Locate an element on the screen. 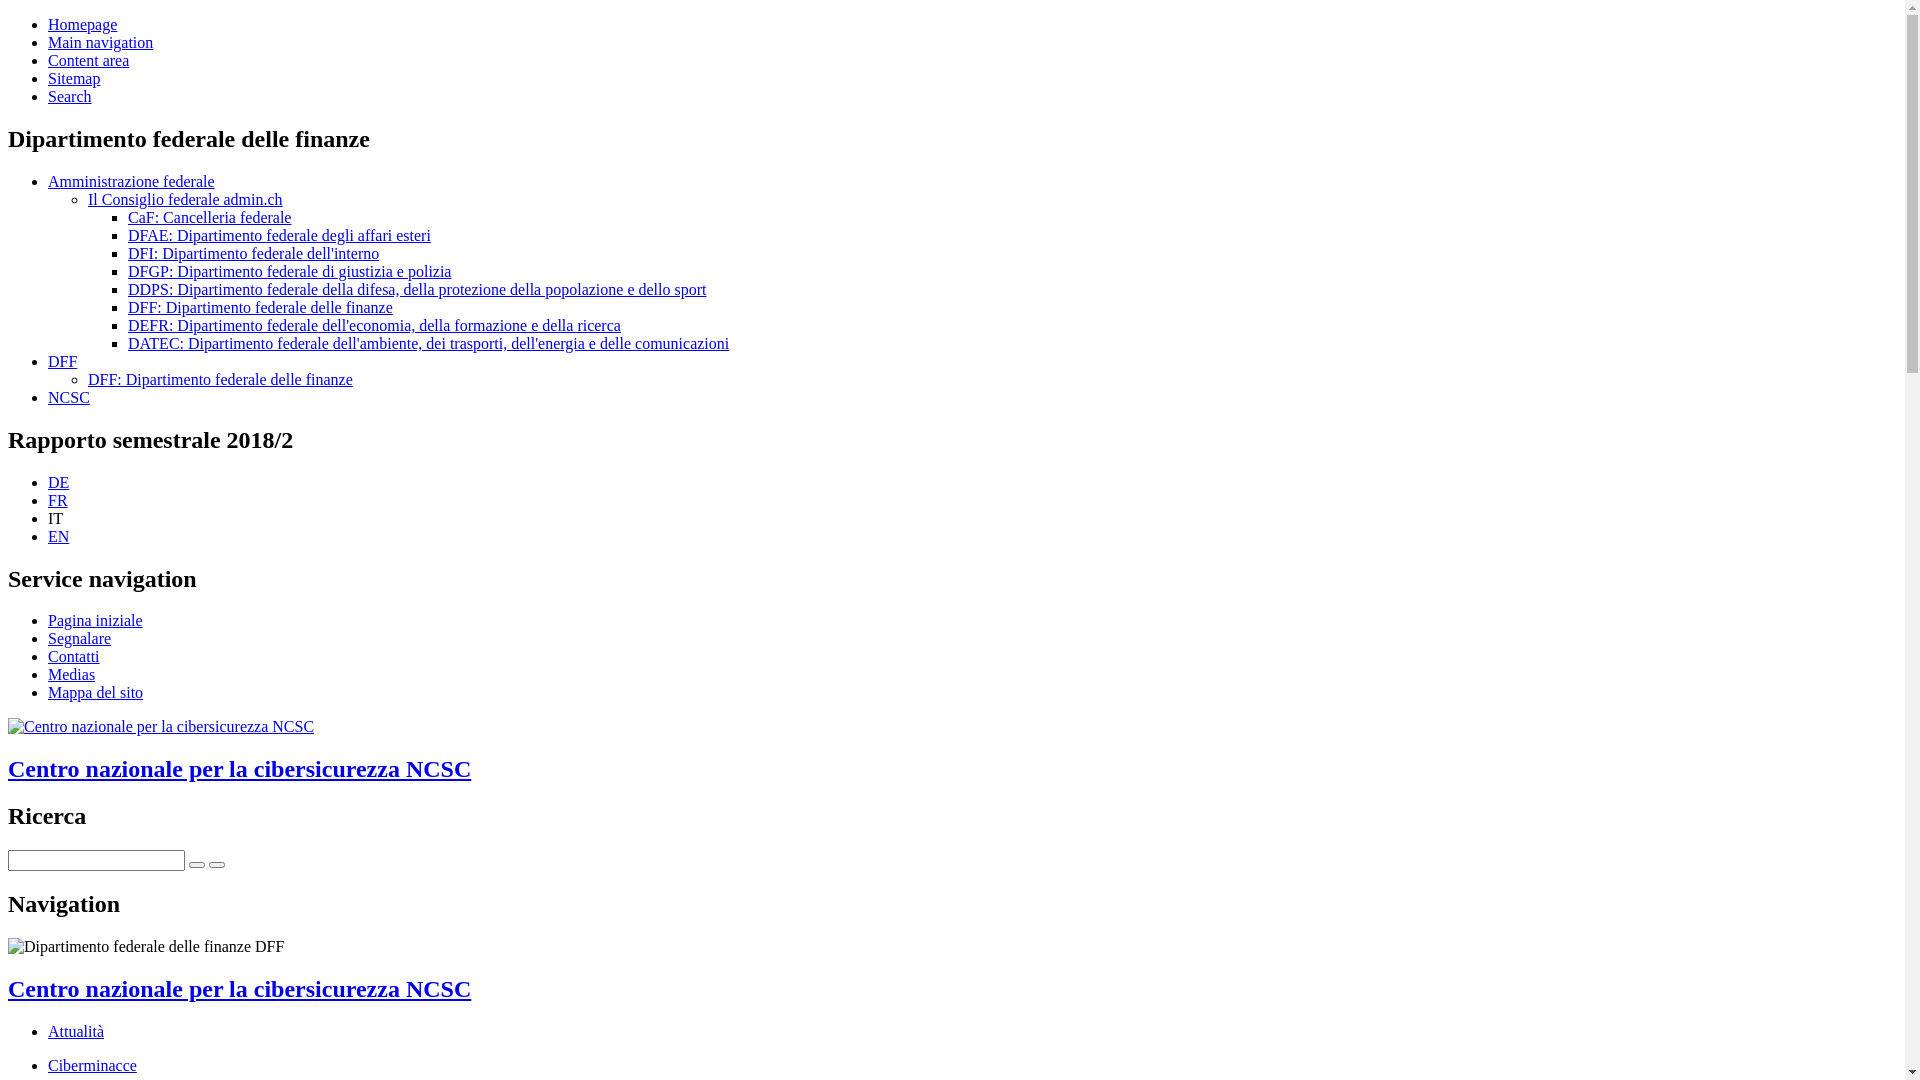 The image size is (1920, 1080). FR is located at coordinates (58, 500).